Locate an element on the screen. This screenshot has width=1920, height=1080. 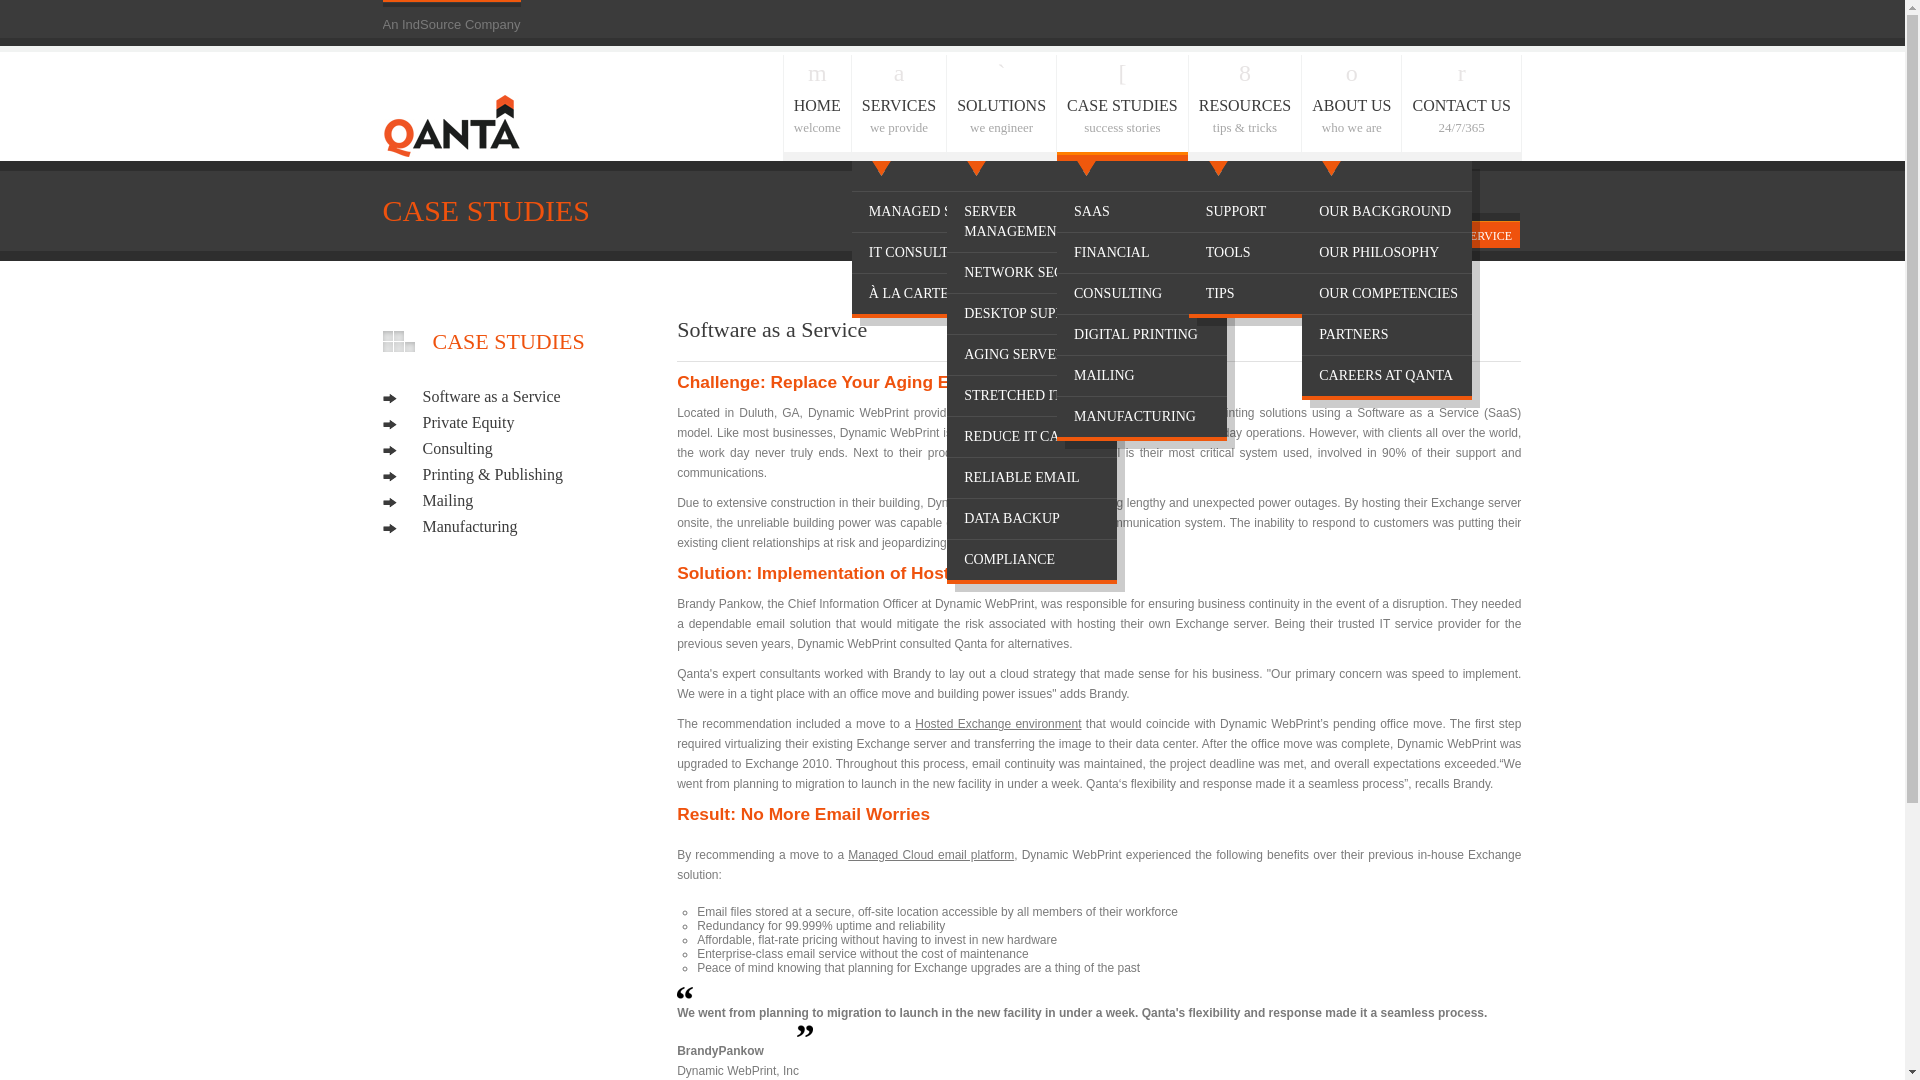
CASE STUDIES is located at coordinates (1032, 518).